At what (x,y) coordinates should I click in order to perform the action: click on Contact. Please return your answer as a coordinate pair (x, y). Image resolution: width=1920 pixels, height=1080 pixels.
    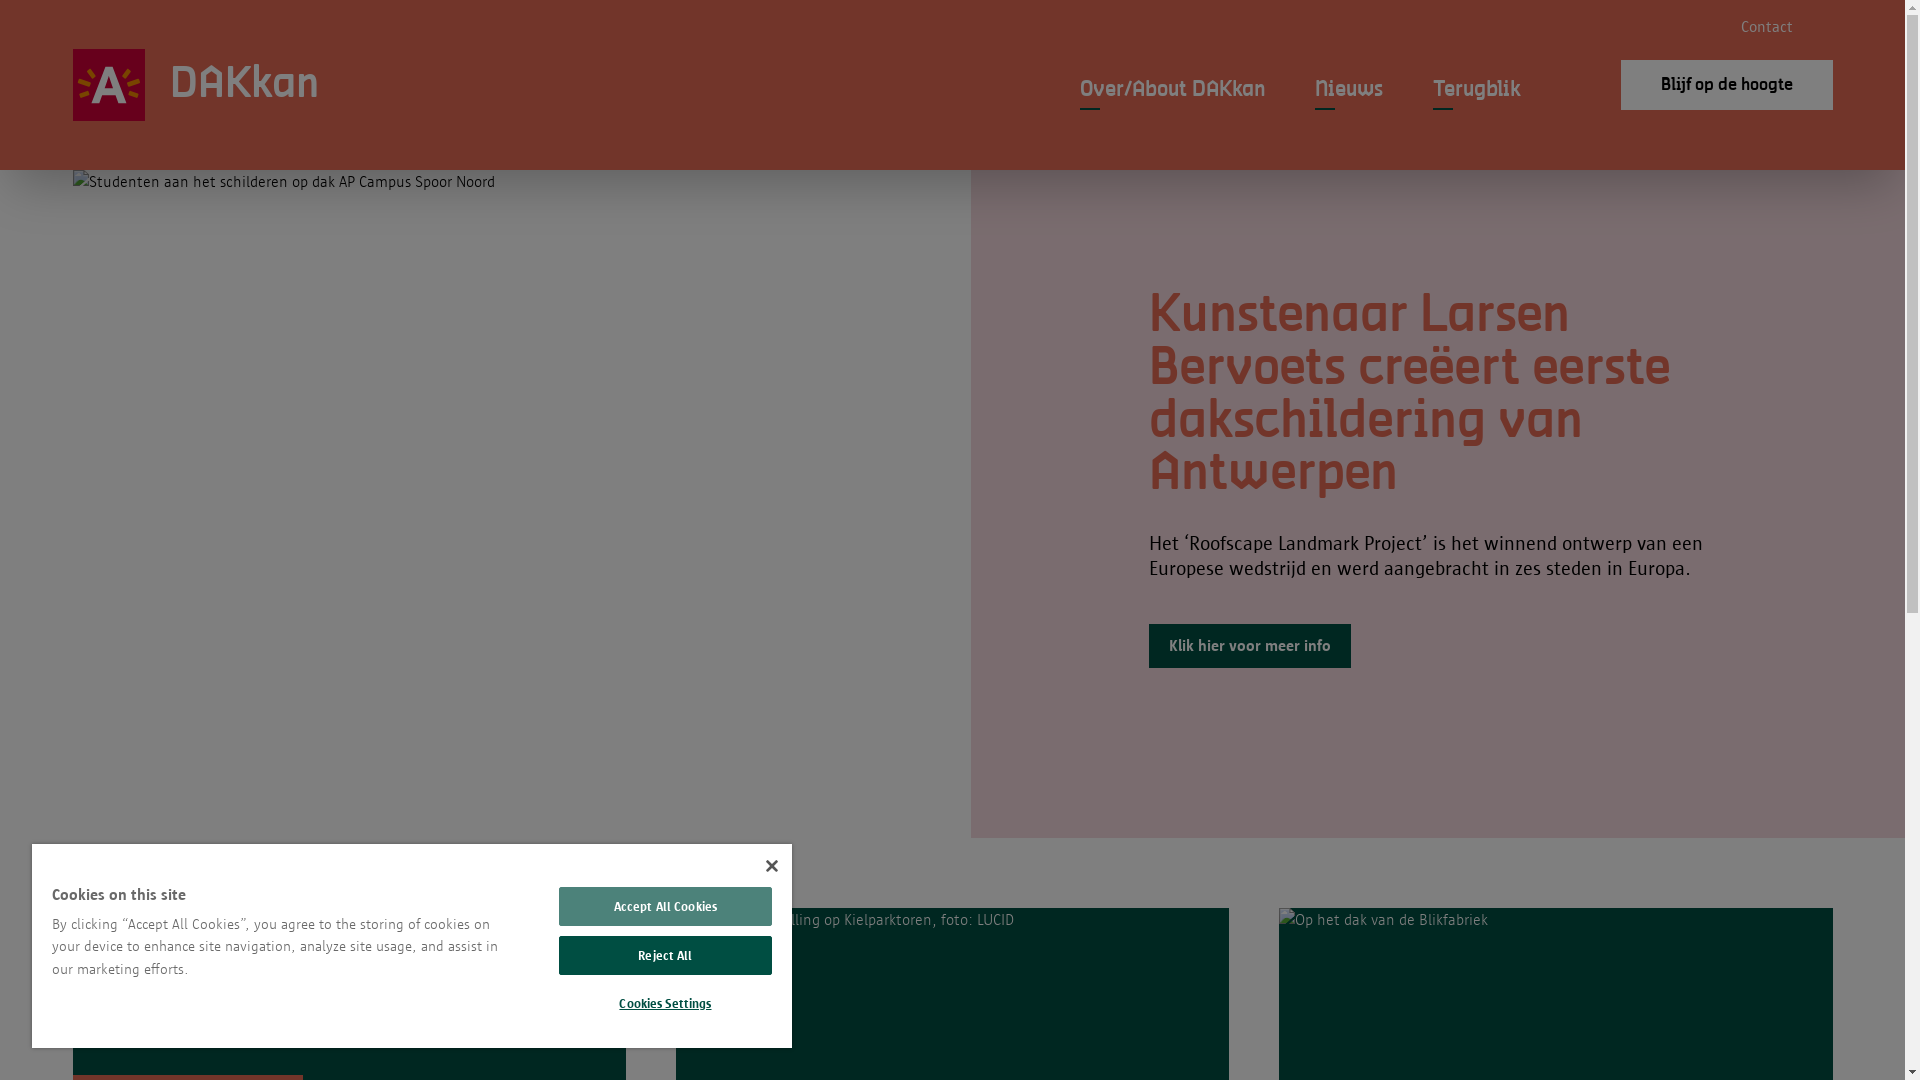
    Looking at the image, I should click on (1766, 28).